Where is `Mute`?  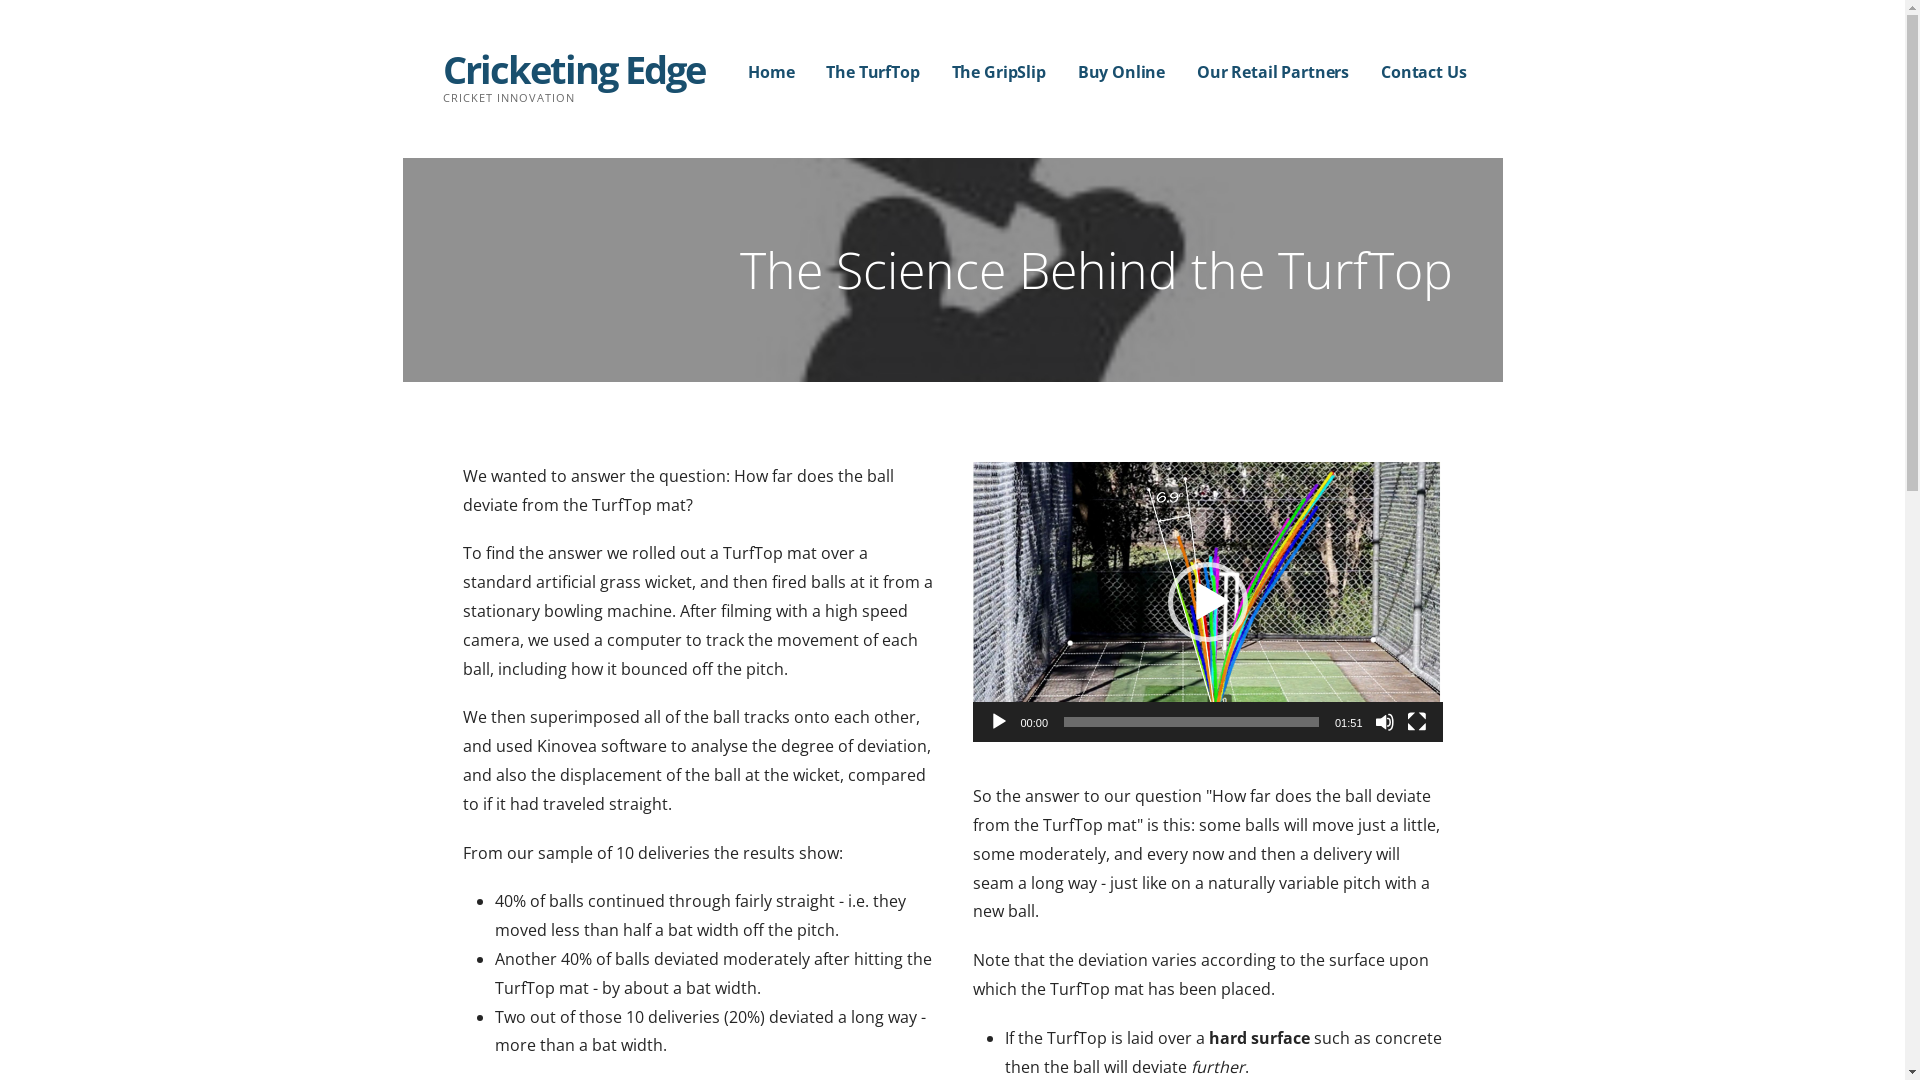 Mute is located at coordinates (1384, 722).